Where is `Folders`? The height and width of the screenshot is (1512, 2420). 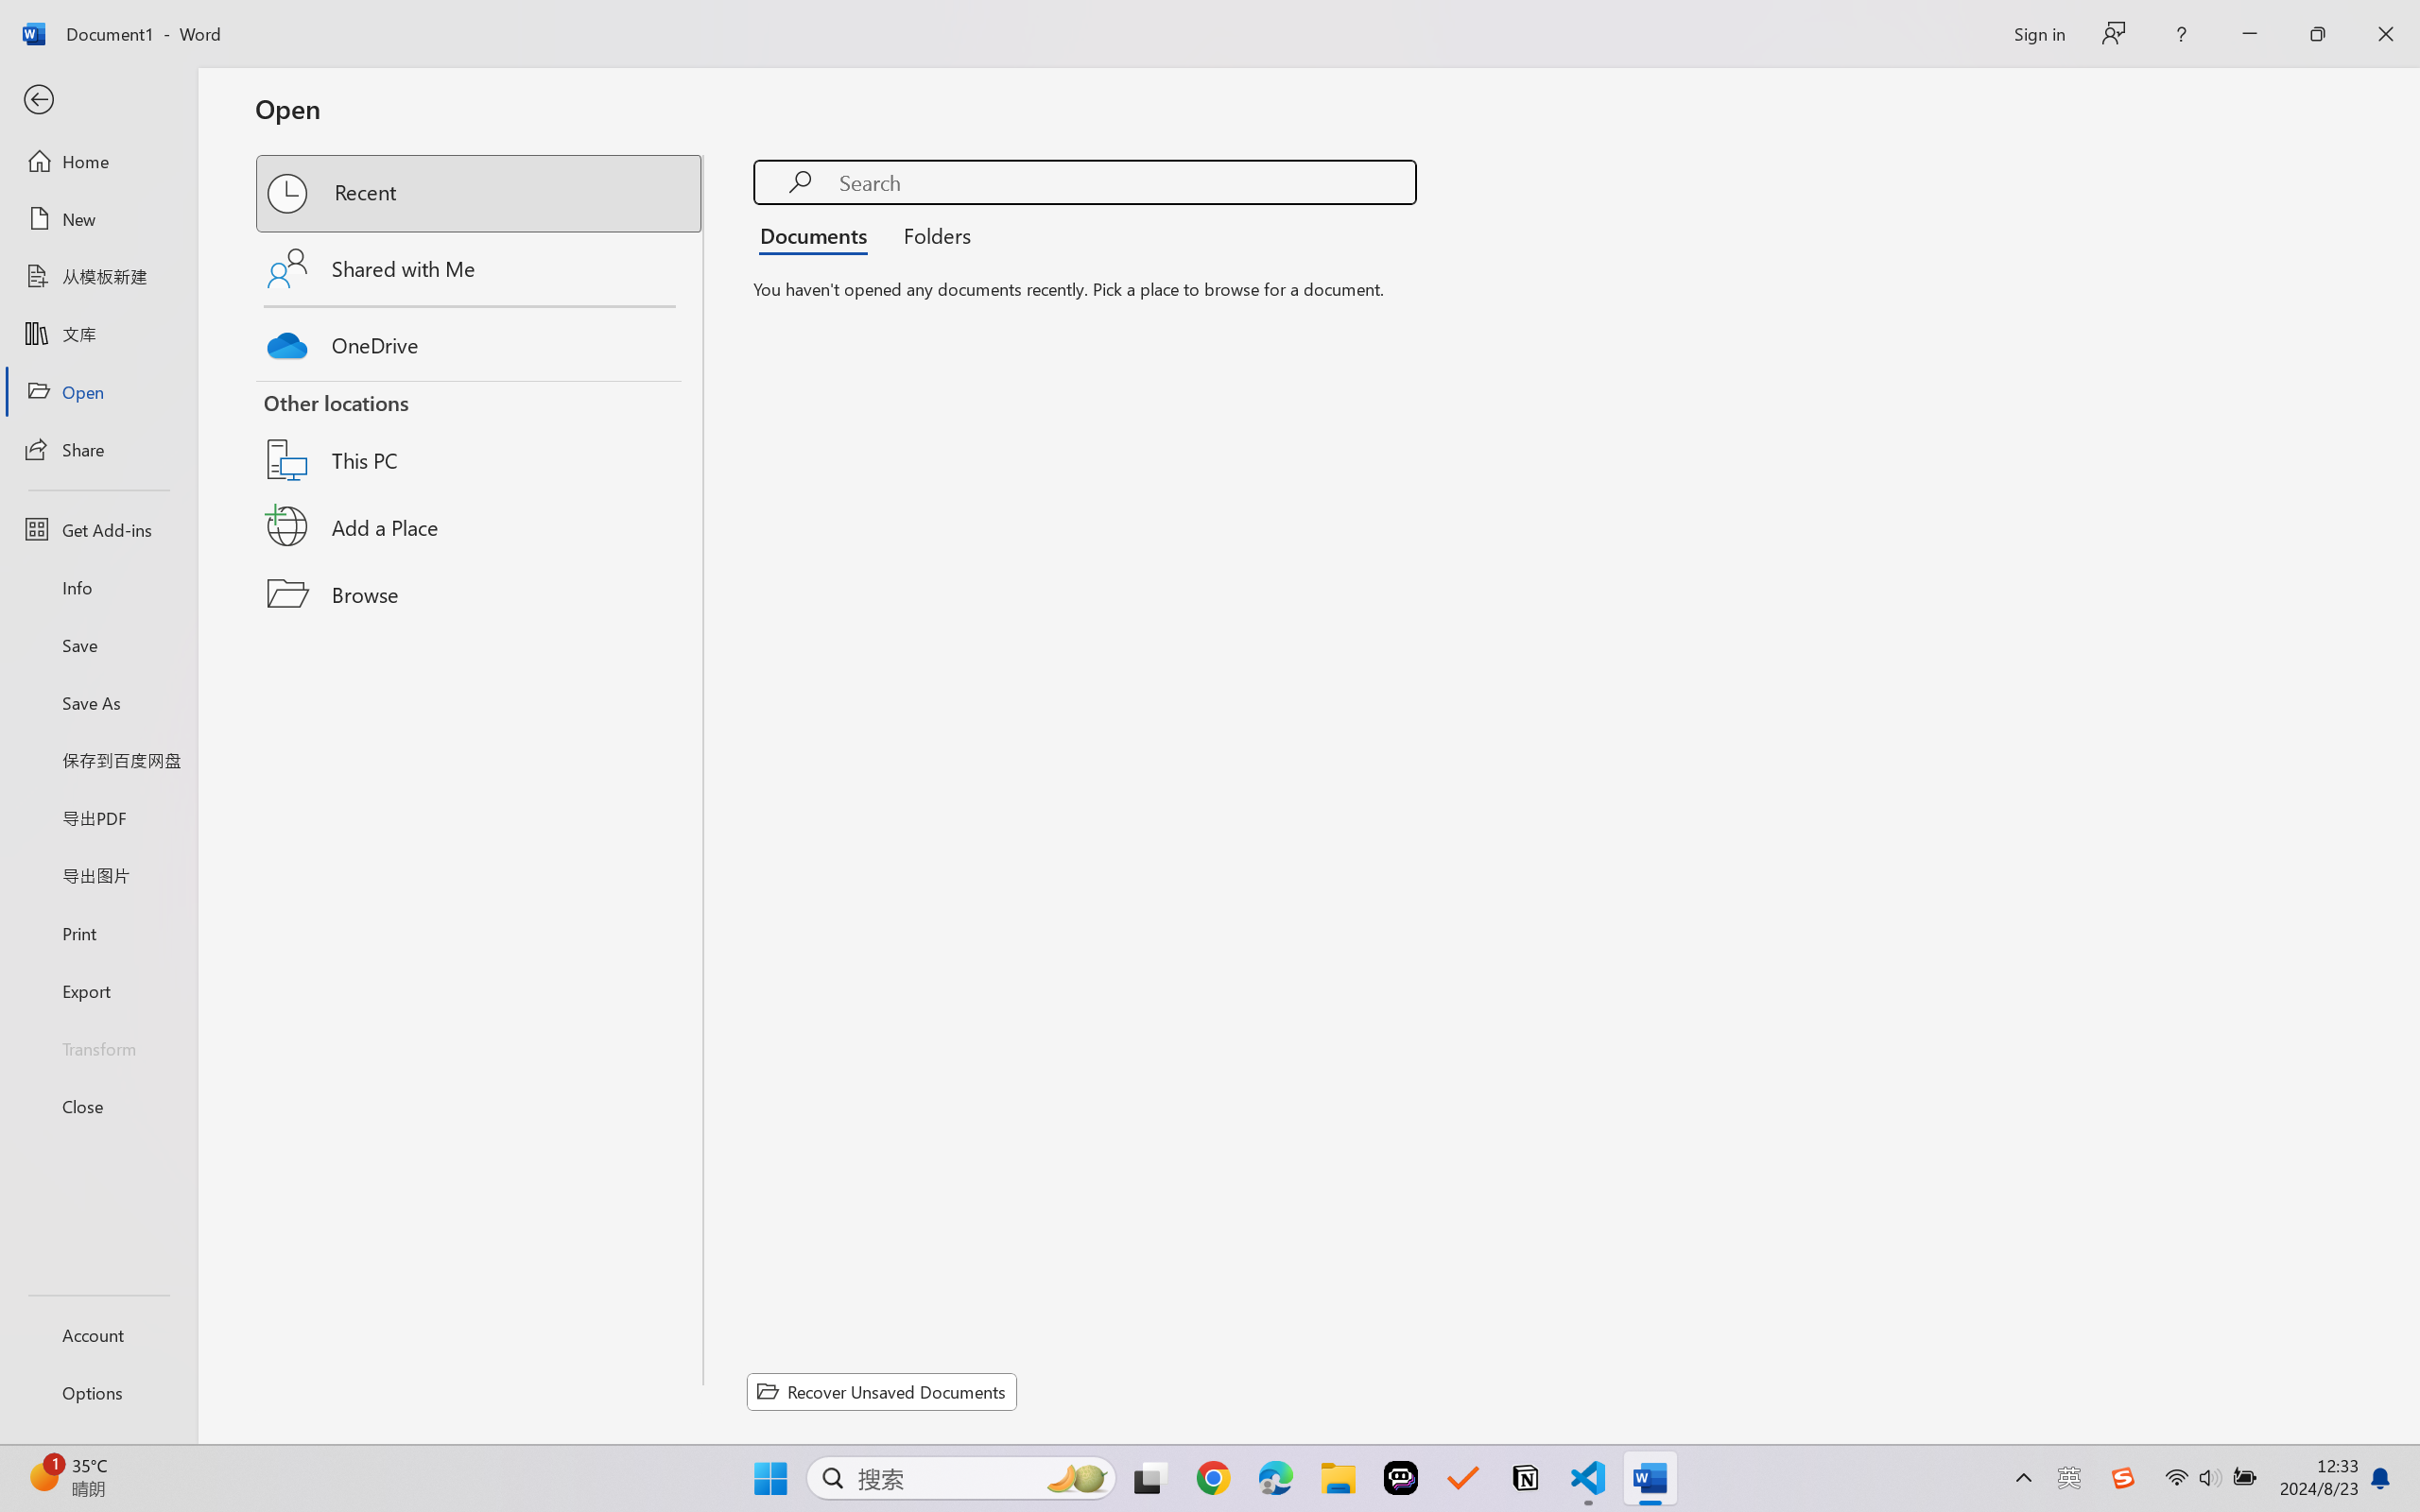 Folders is located at coordinates (931, 234).